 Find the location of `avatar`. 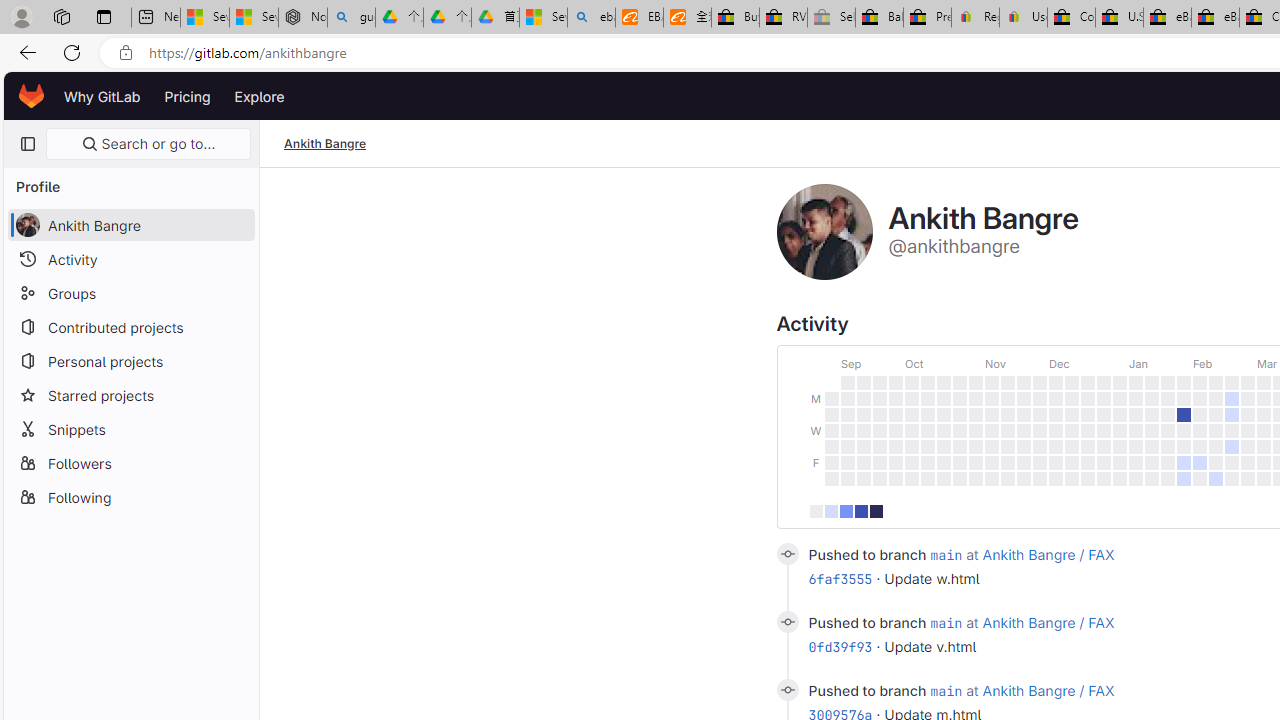

avatar is located at coordinates (27, 224).